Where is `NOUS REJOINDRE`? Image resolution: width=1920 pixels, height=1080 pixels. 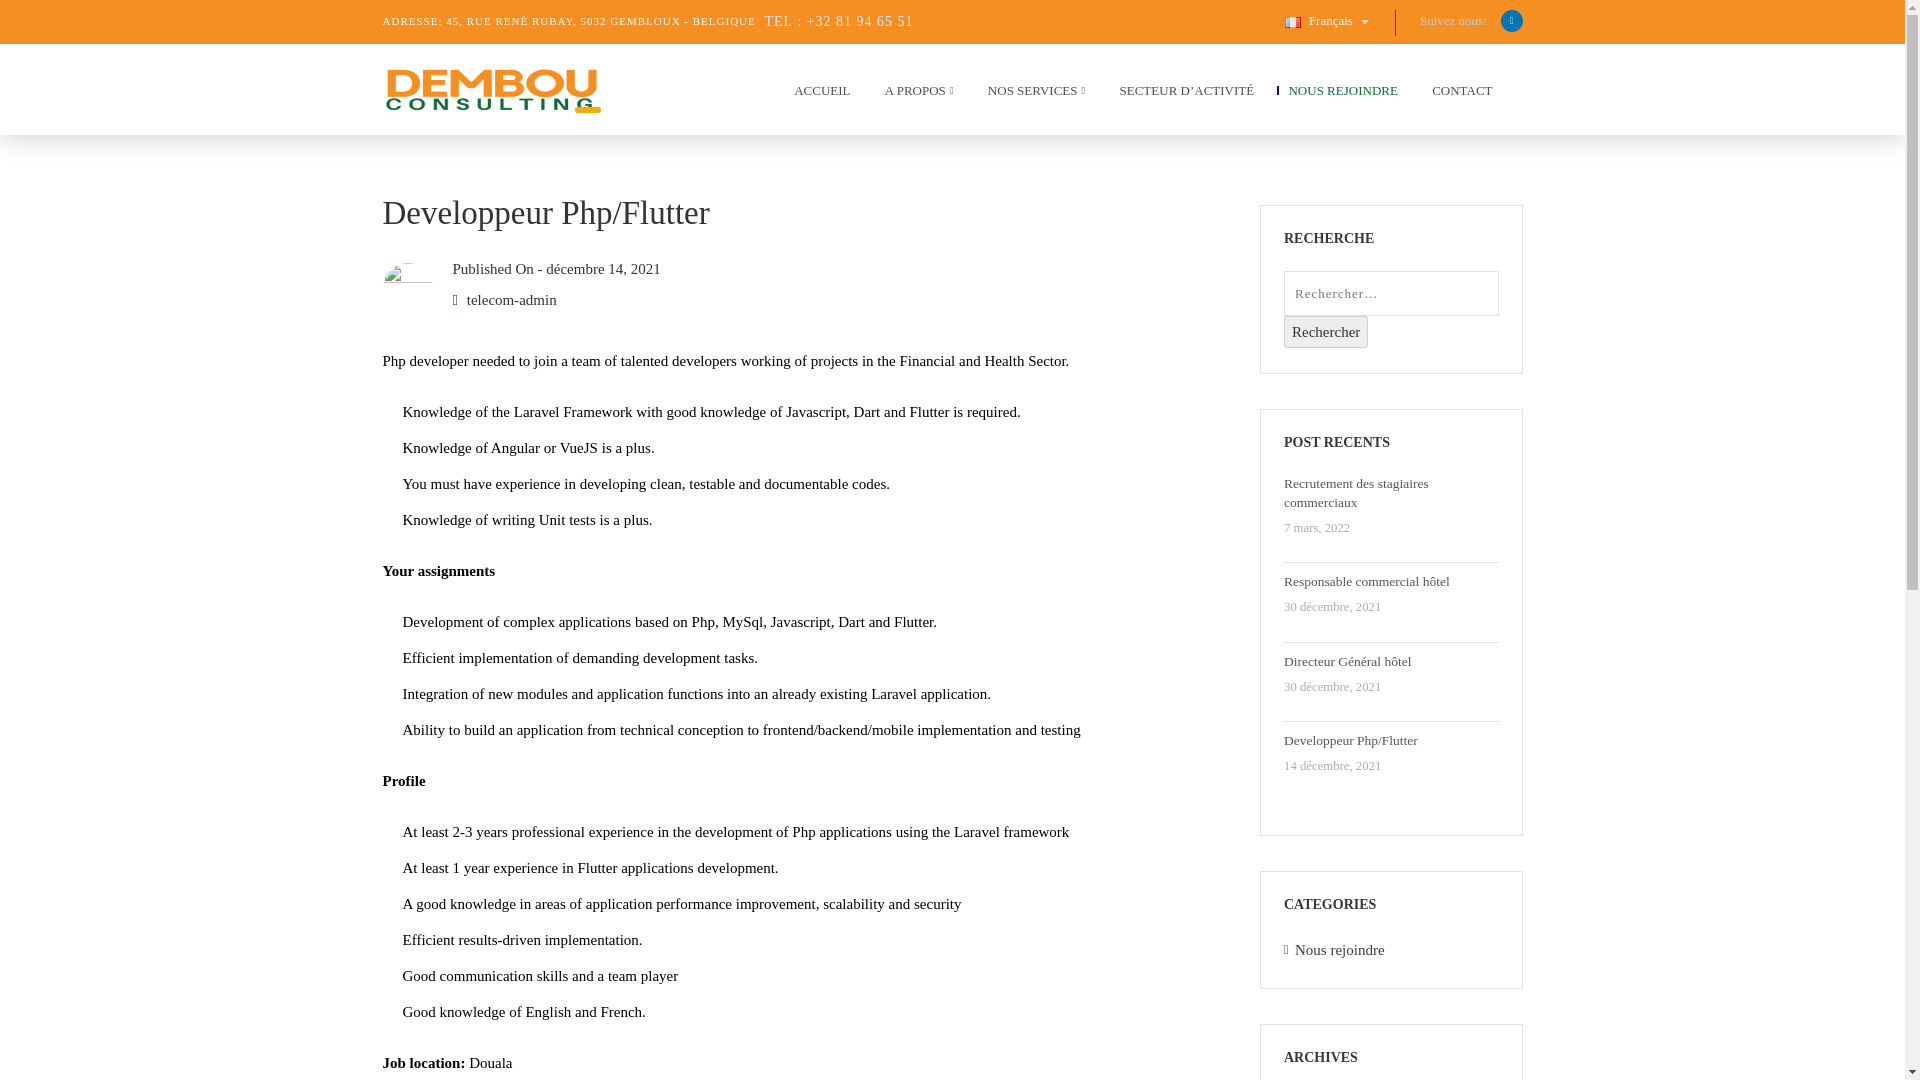
NOUS REJOINDRE is located at coordinates (1336, 95).